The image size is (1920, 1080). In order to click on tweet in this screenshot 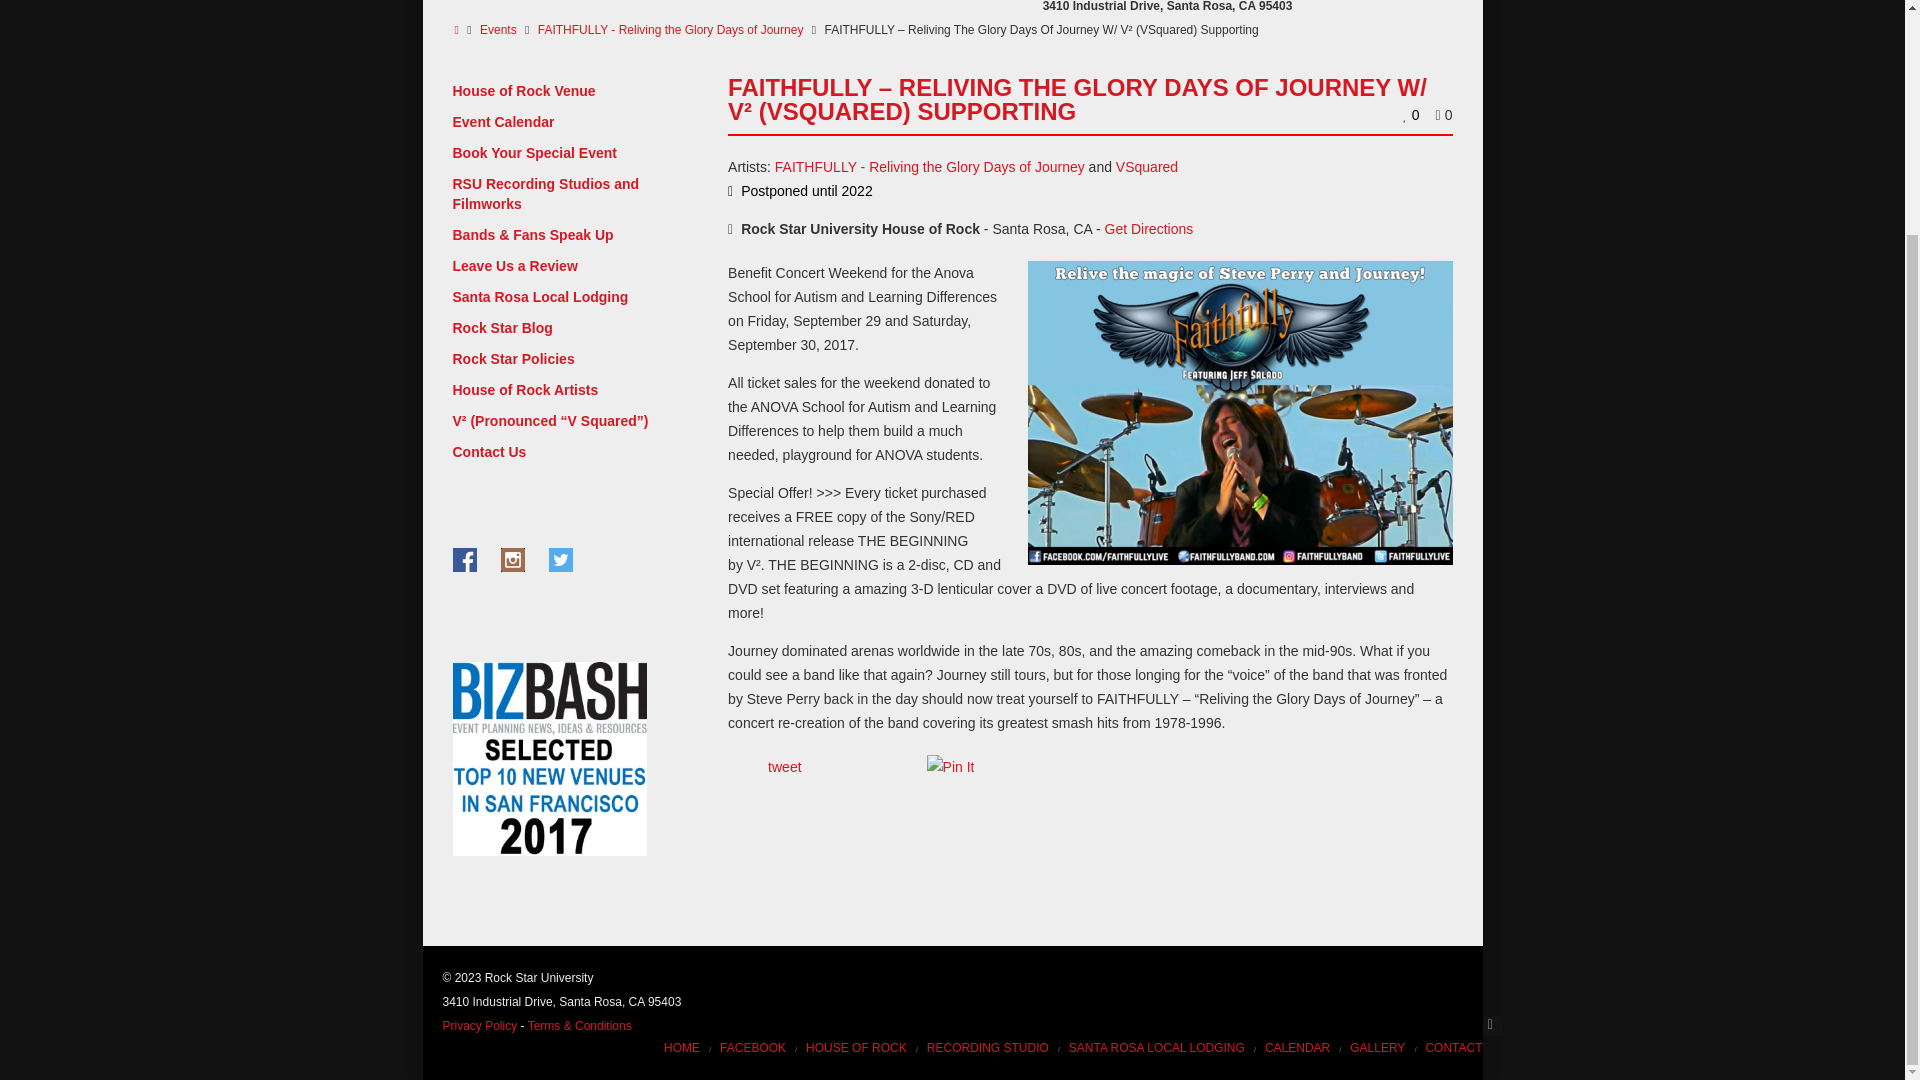, I will do `click(784, 767)`.